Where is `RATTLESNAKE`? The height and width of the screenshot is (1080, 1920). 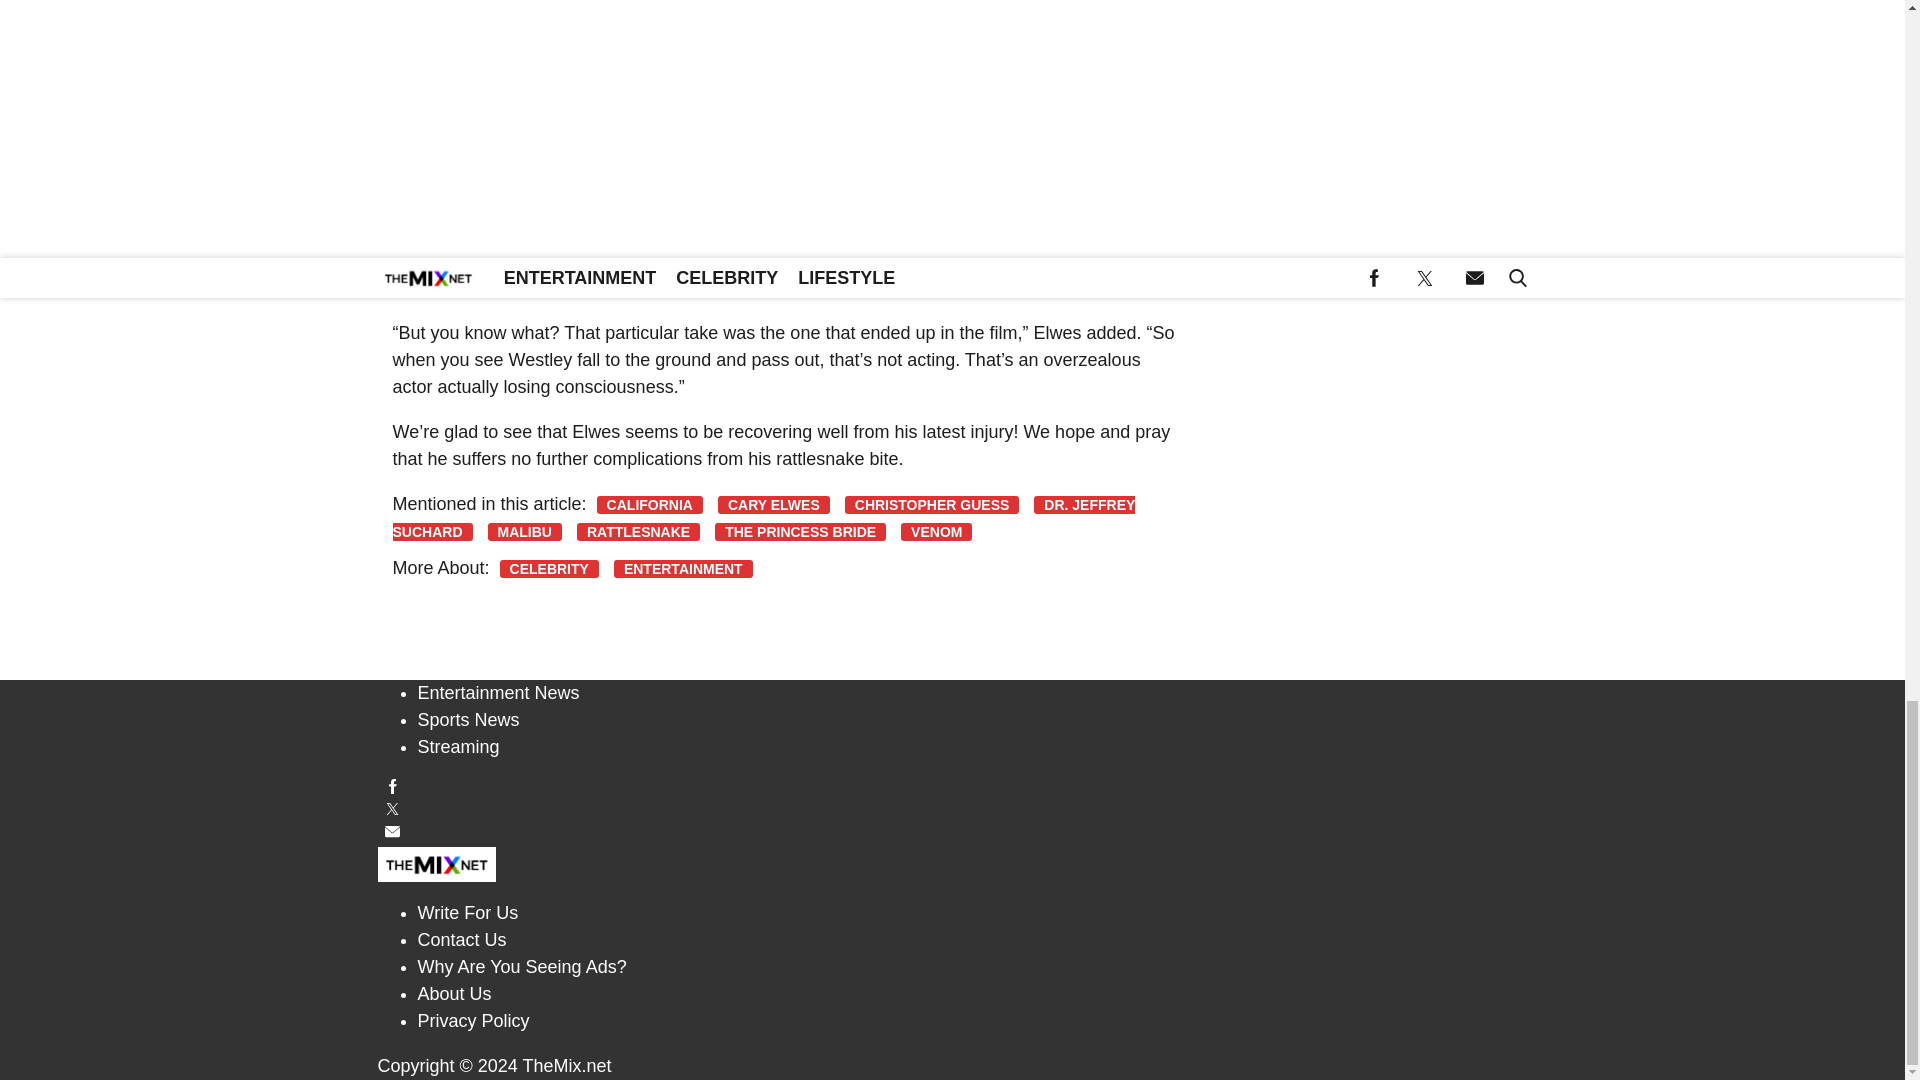 RATTLESNAKE is located at coordinates (638, 532).